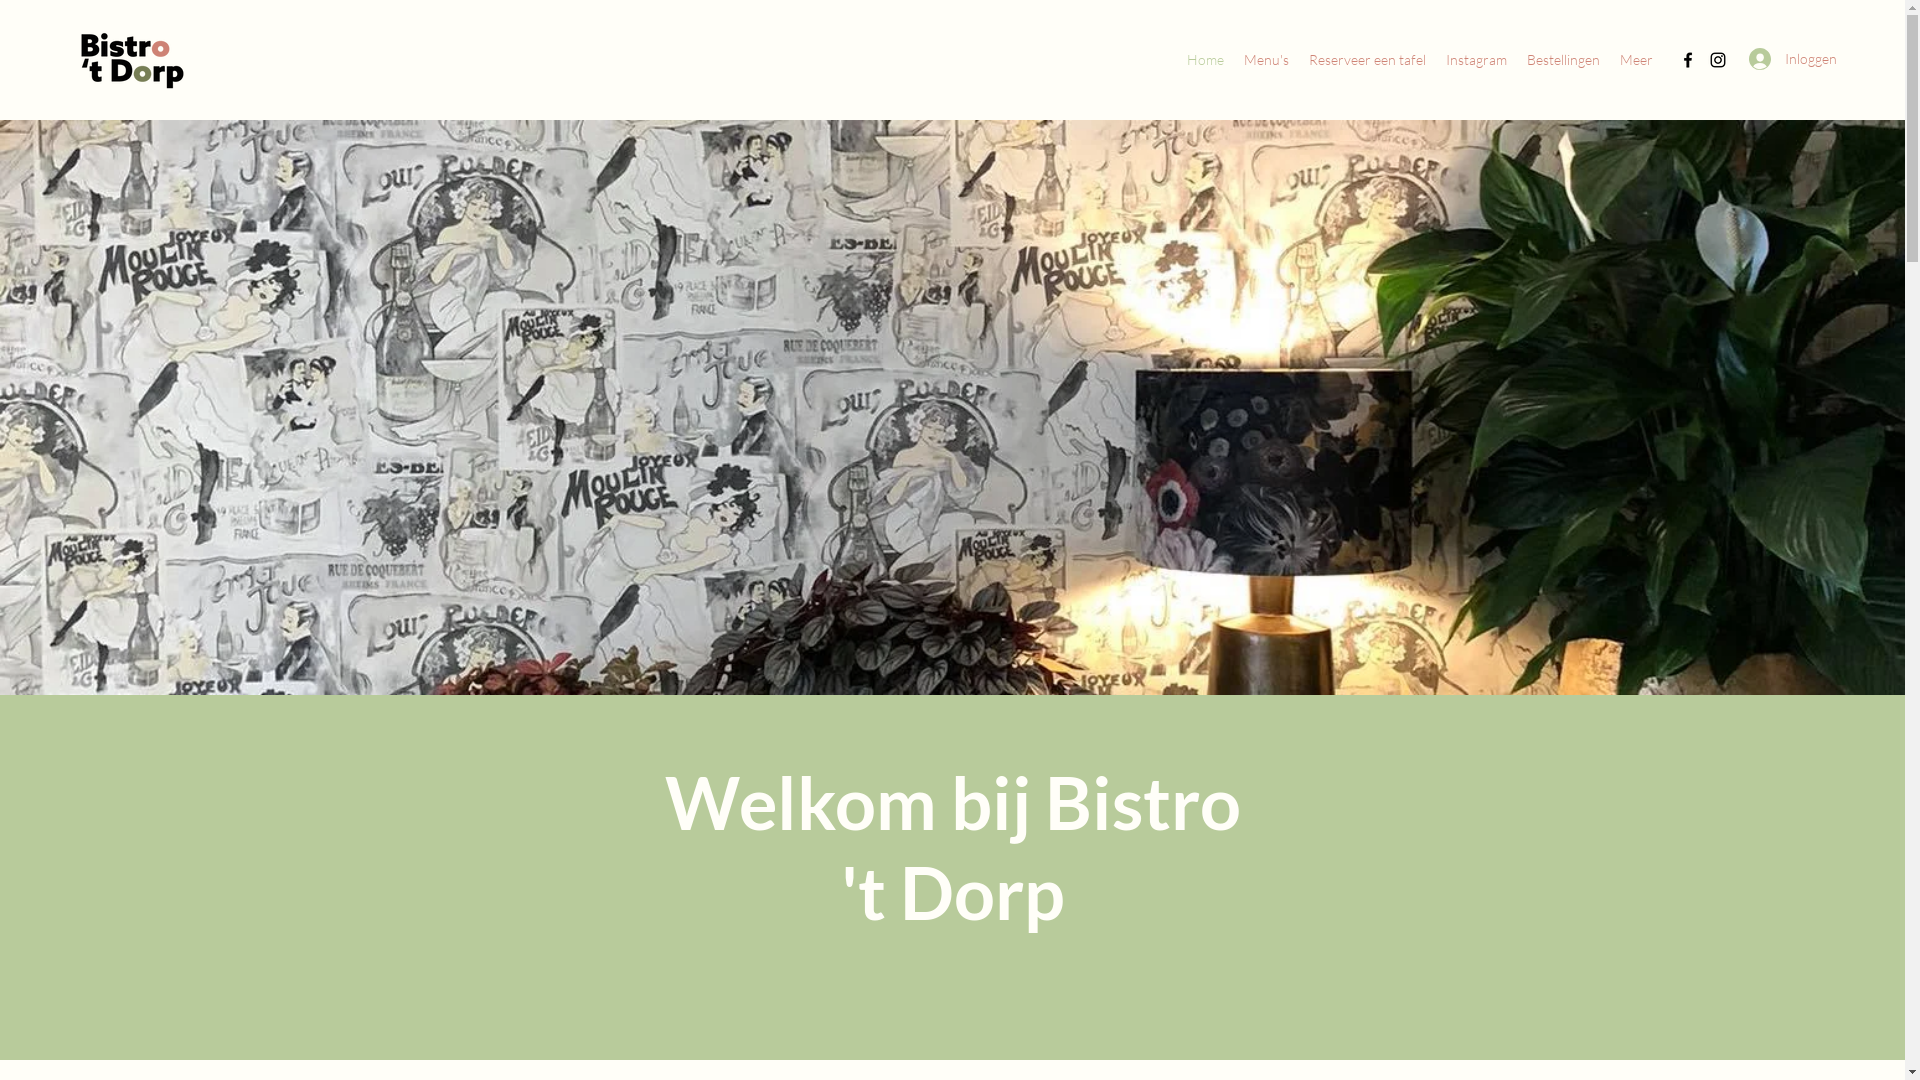  What do you see at coordinates (1266, 60) in the screenshot?
I see `Menu's` at bounding box center [1266, 60].